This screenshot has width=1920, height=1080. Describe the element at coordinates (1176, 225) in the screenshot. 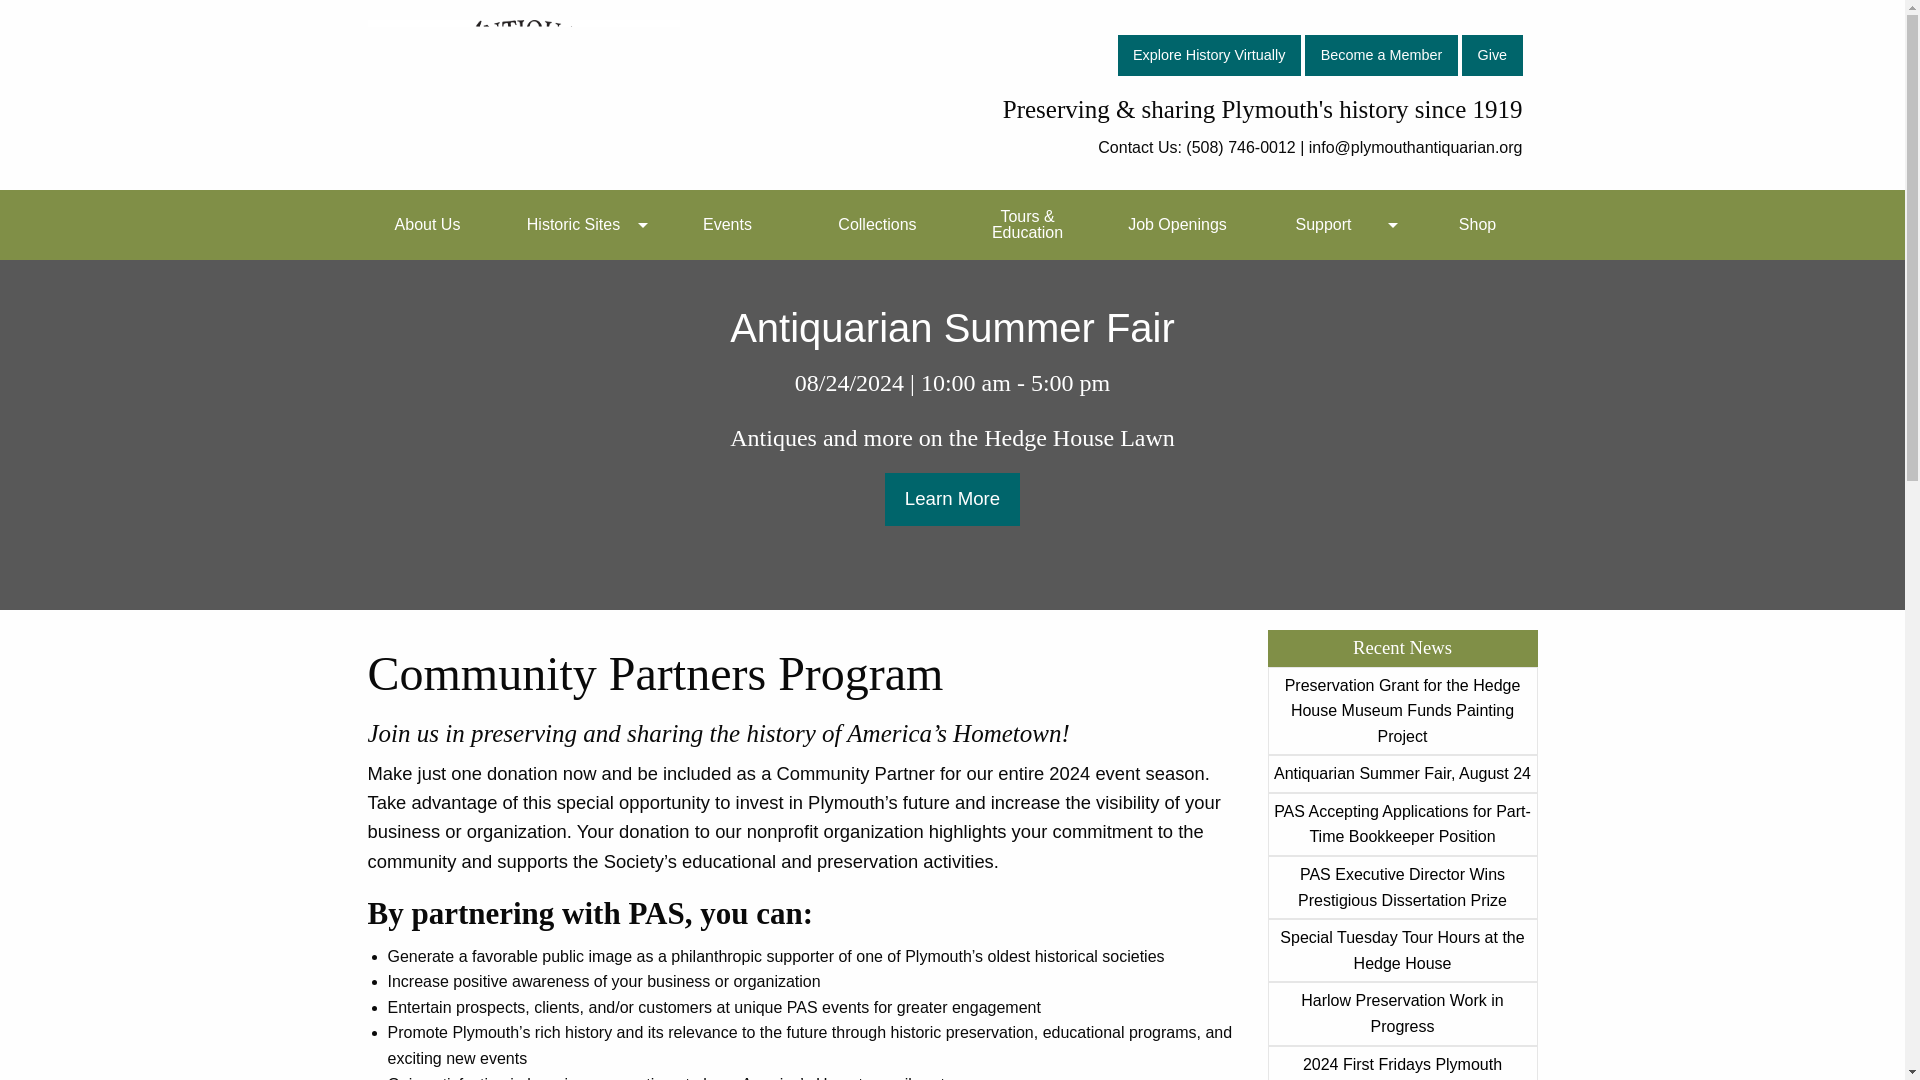

I see `Job Openings` at that location.